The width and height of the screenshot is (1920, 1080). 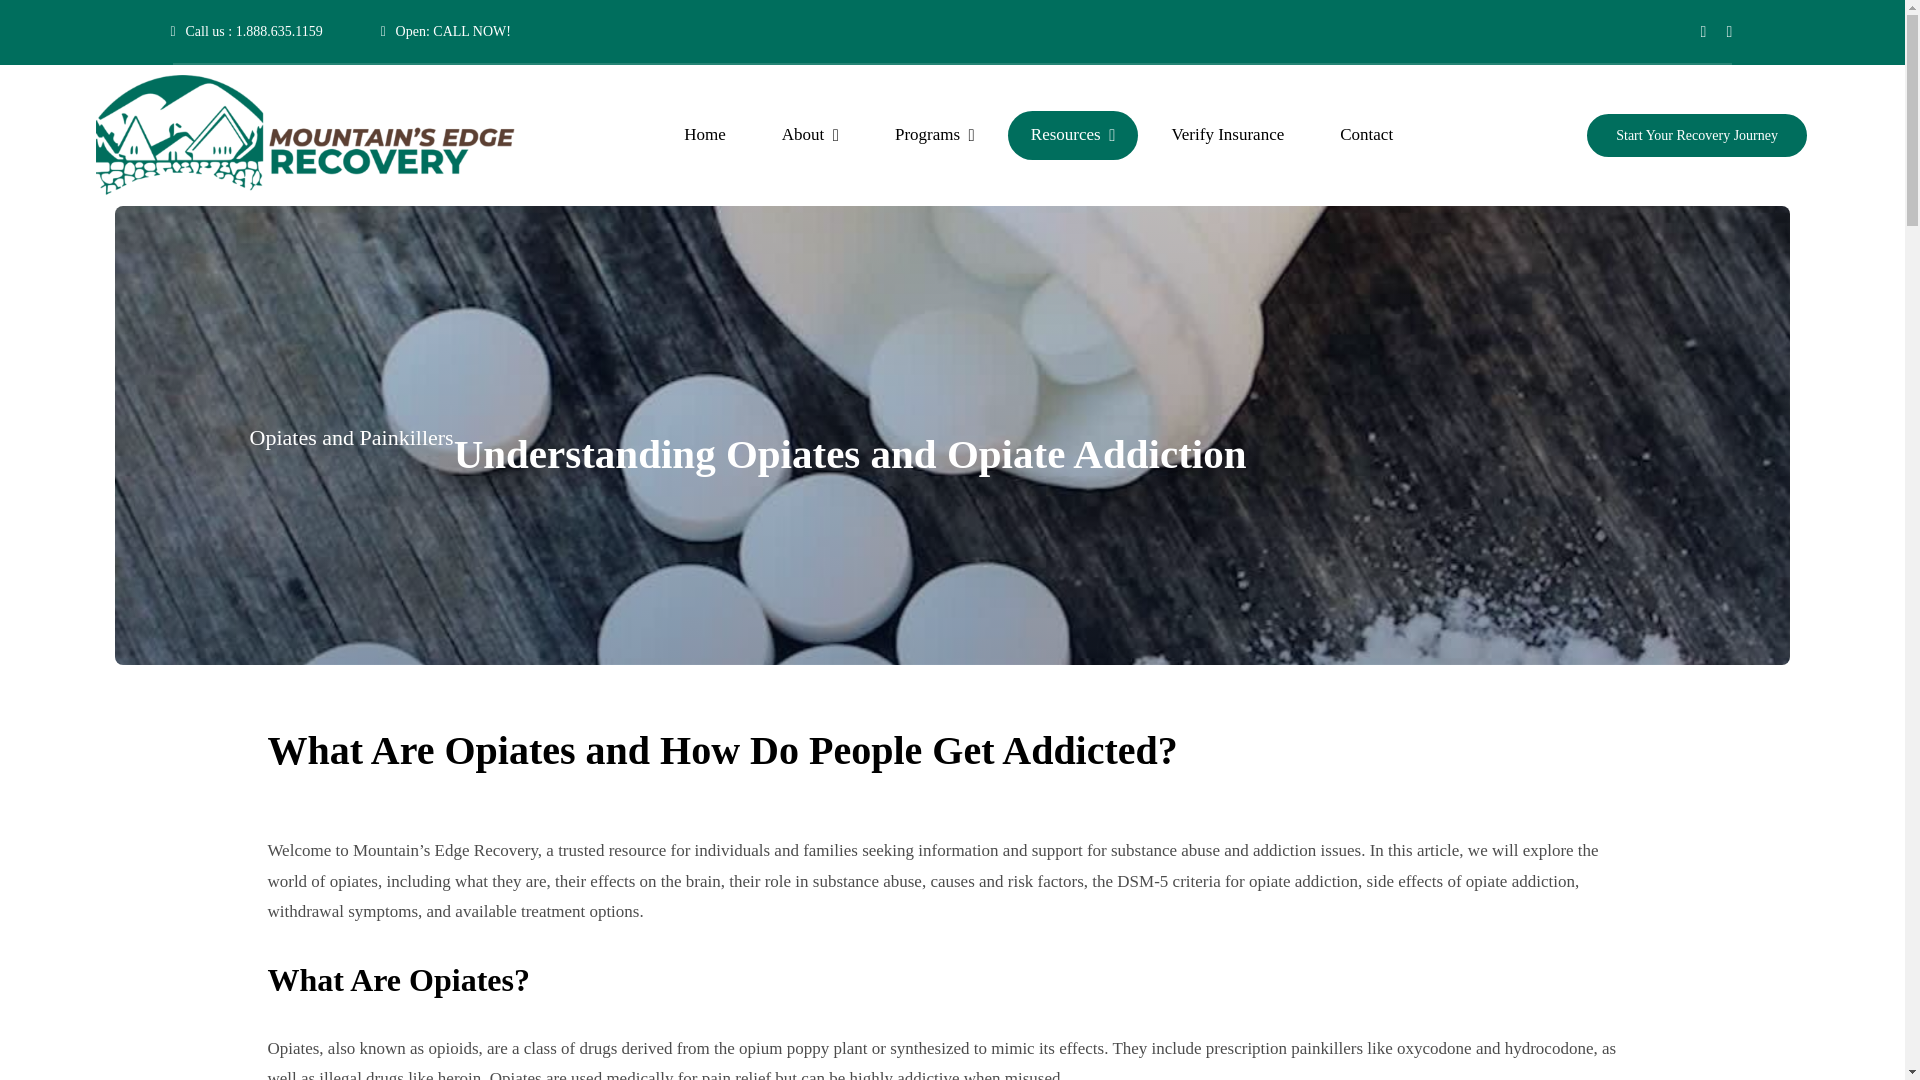 What do you see at coordinates (810, 135) in the screenshot?
I see `About` at bounding box center [810, 135].